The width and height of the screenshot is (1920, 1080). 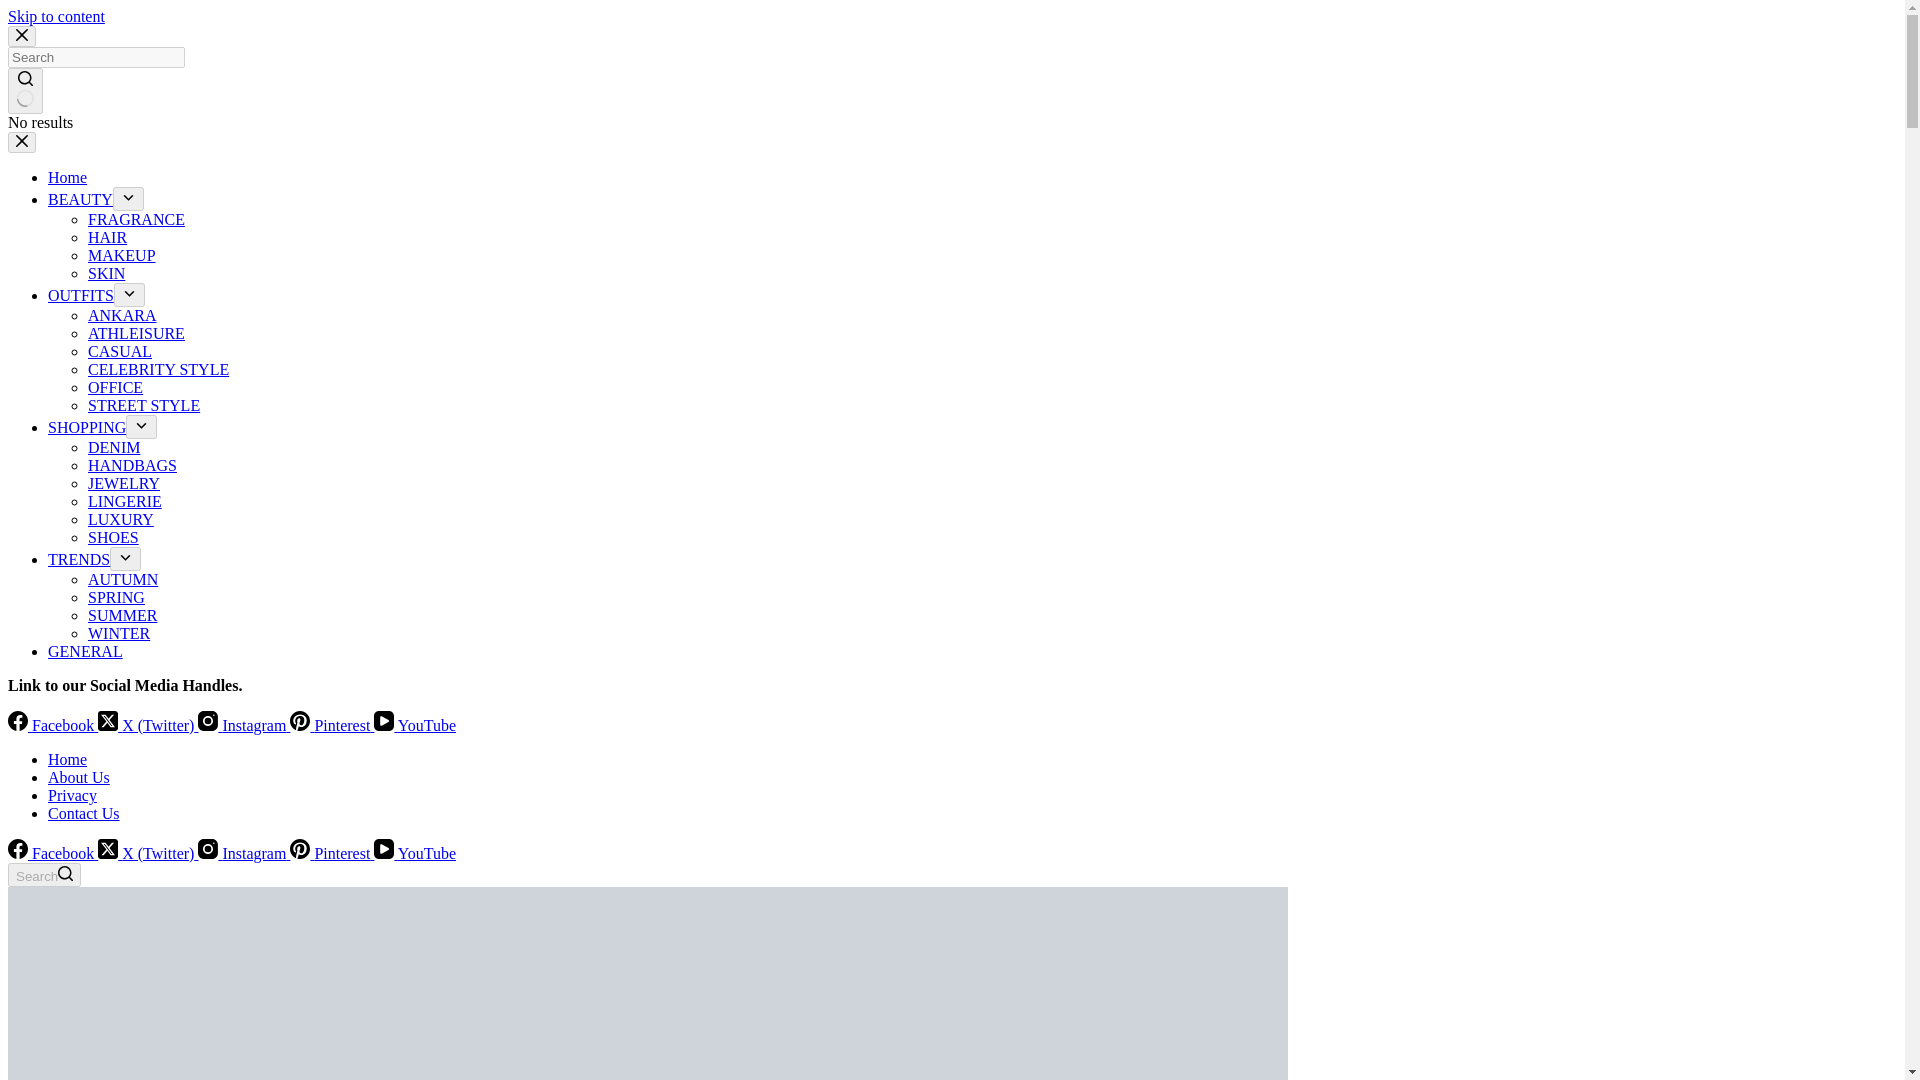 What do you see at coordinates (113, 538) in the screenshot?
I see `SHOES` at bounding box center [113, 538].